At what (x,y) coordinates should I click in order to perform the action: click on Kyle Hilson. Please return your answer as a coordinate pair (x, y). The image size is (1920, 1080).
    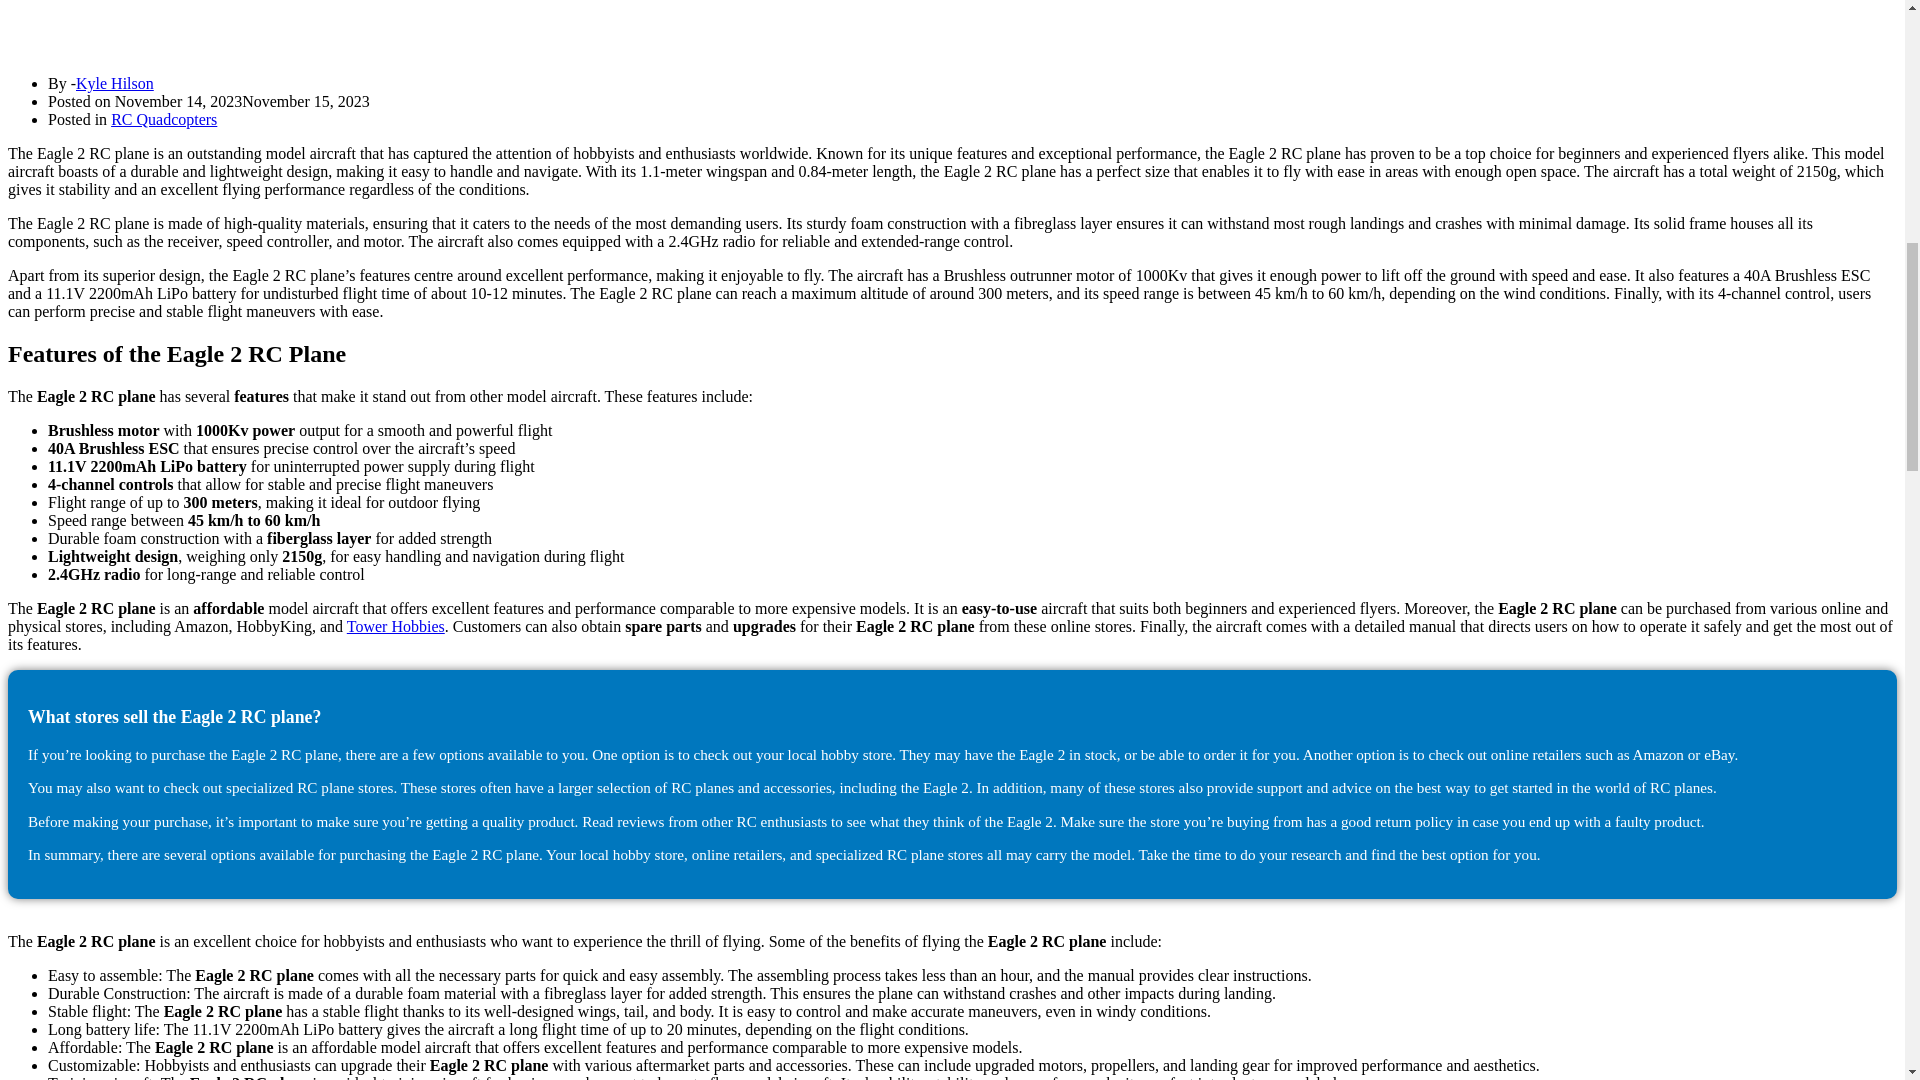
    Looking at the image, I should click on (114, 82).